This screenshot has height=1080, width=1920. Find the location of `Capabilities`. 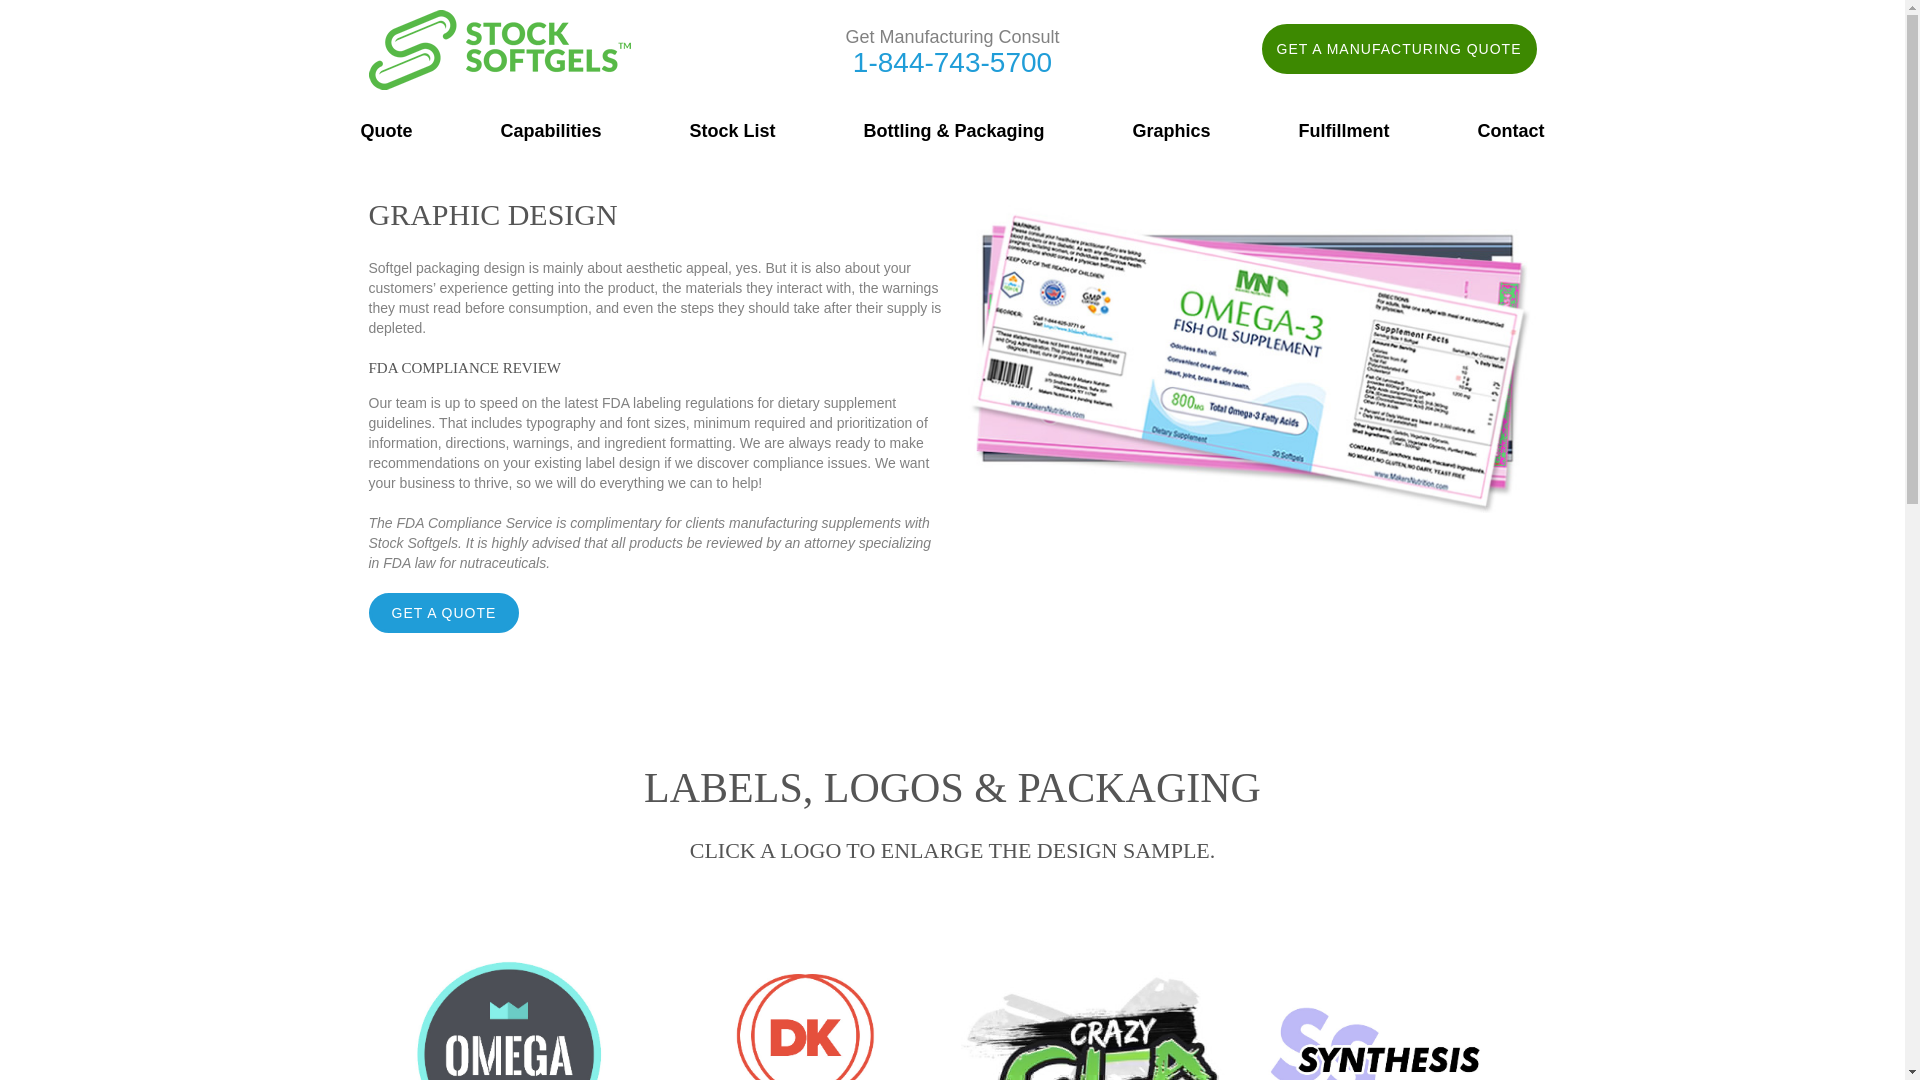

Capabilities is located at coordinates (550, 131).